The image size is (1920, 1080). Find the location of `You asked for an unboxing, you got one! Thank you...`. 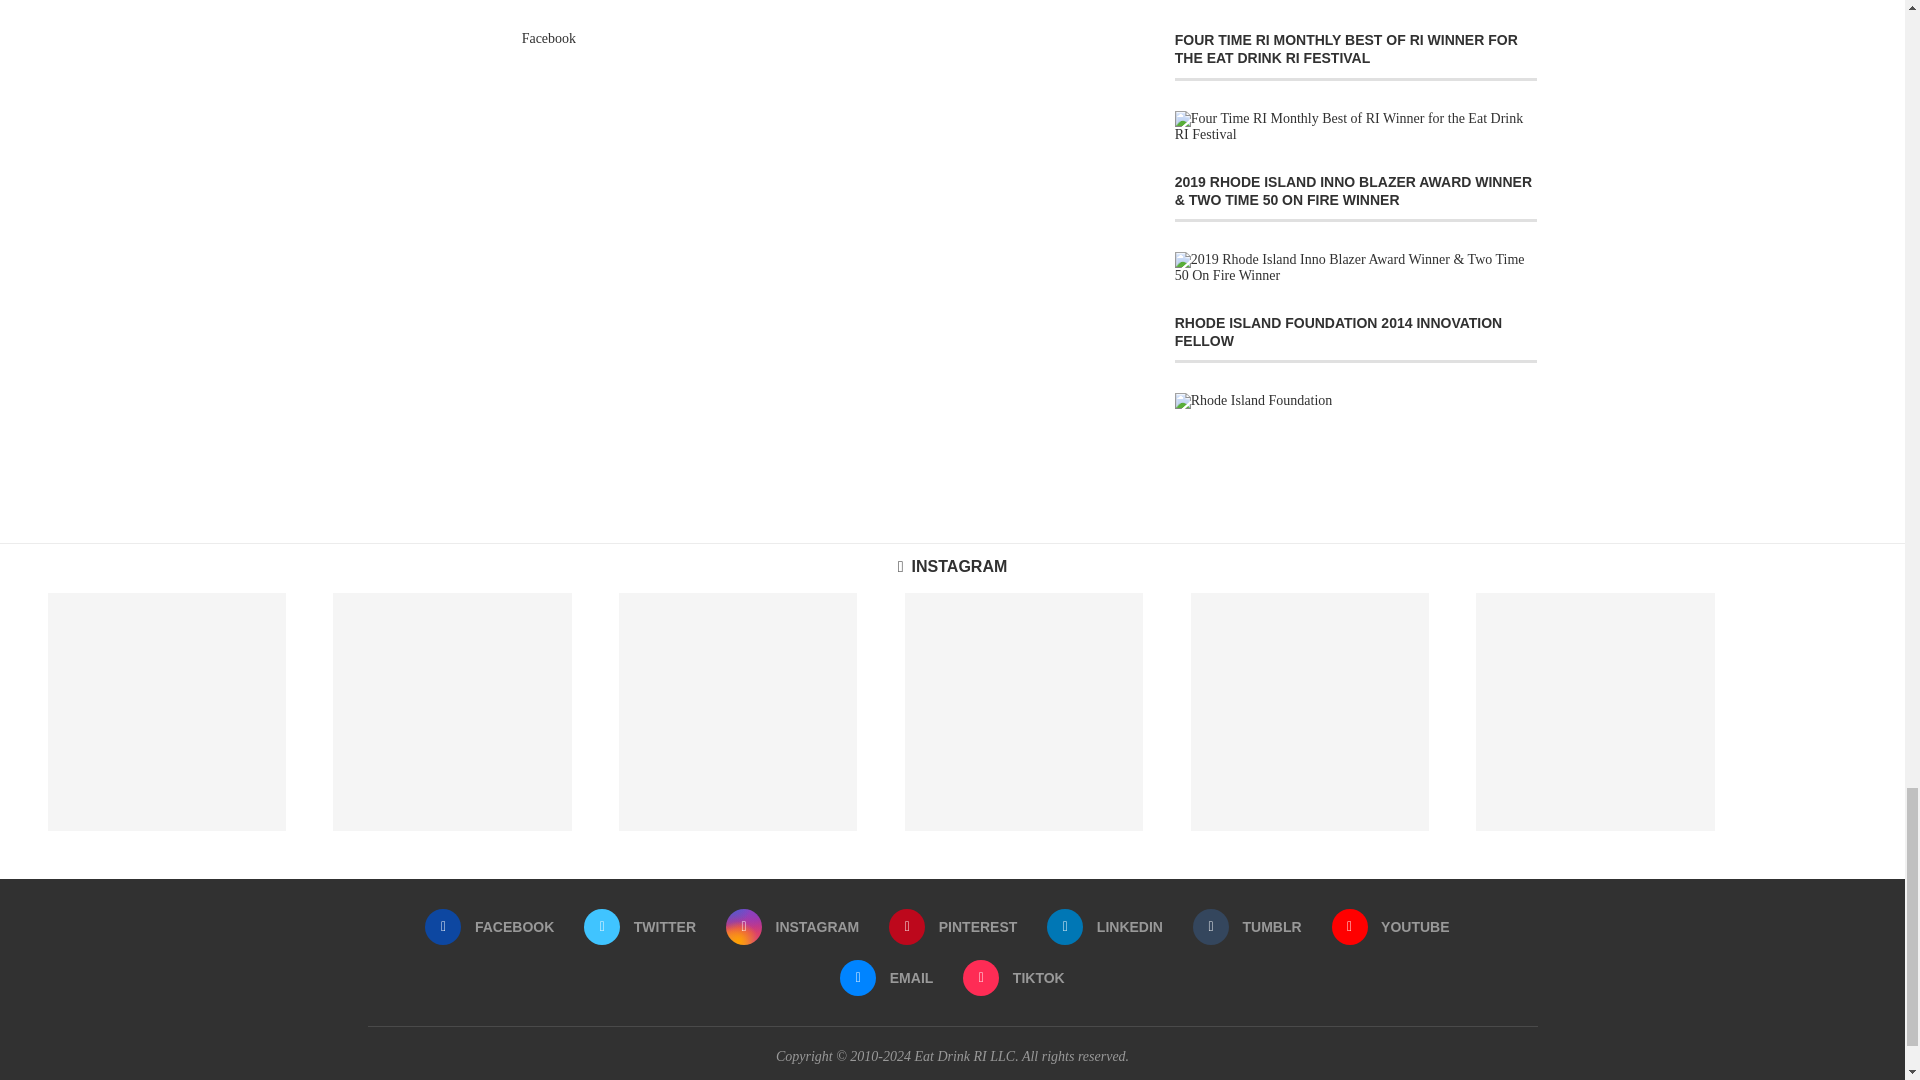

You asked for an unboxing, you got one! Thank you... is located at coordinates (1309, 711).